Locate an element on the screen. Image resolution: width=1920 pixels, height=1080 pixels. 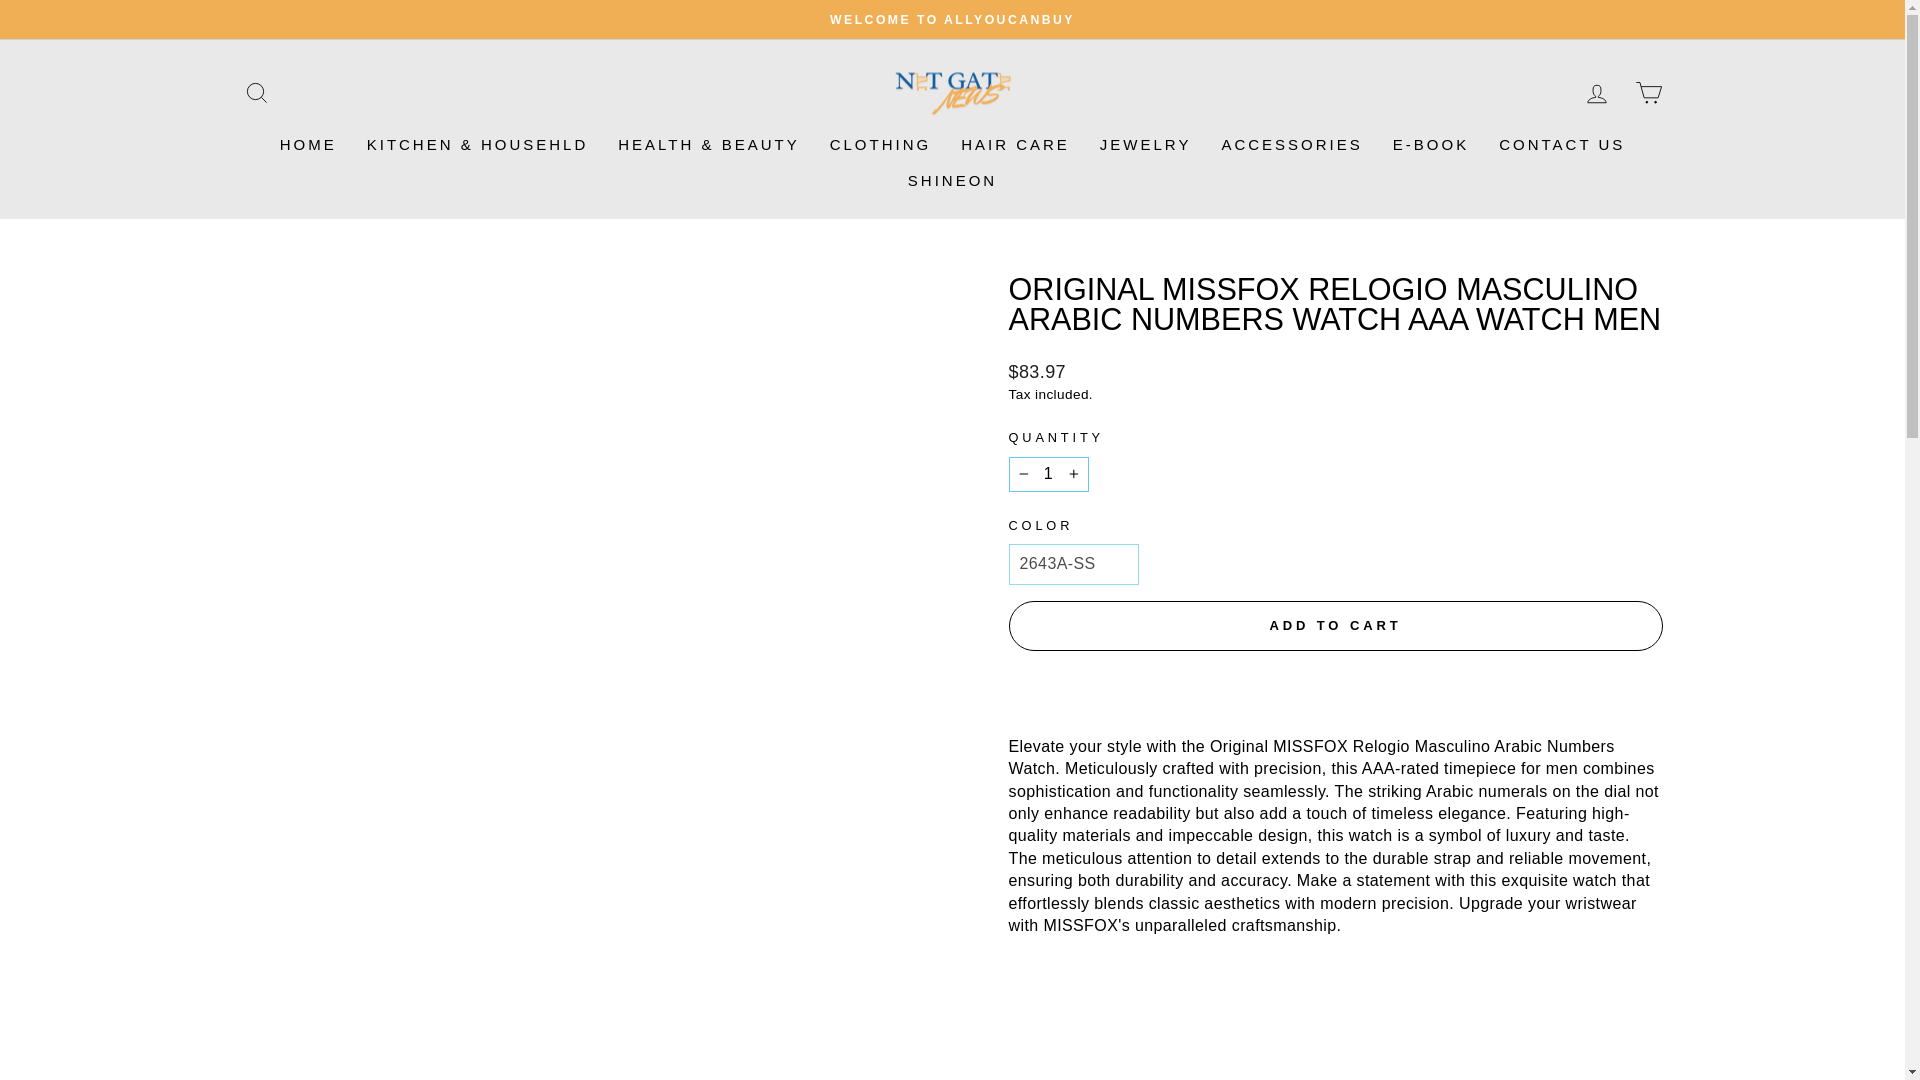
1 is located at coordinates (1048, 474).